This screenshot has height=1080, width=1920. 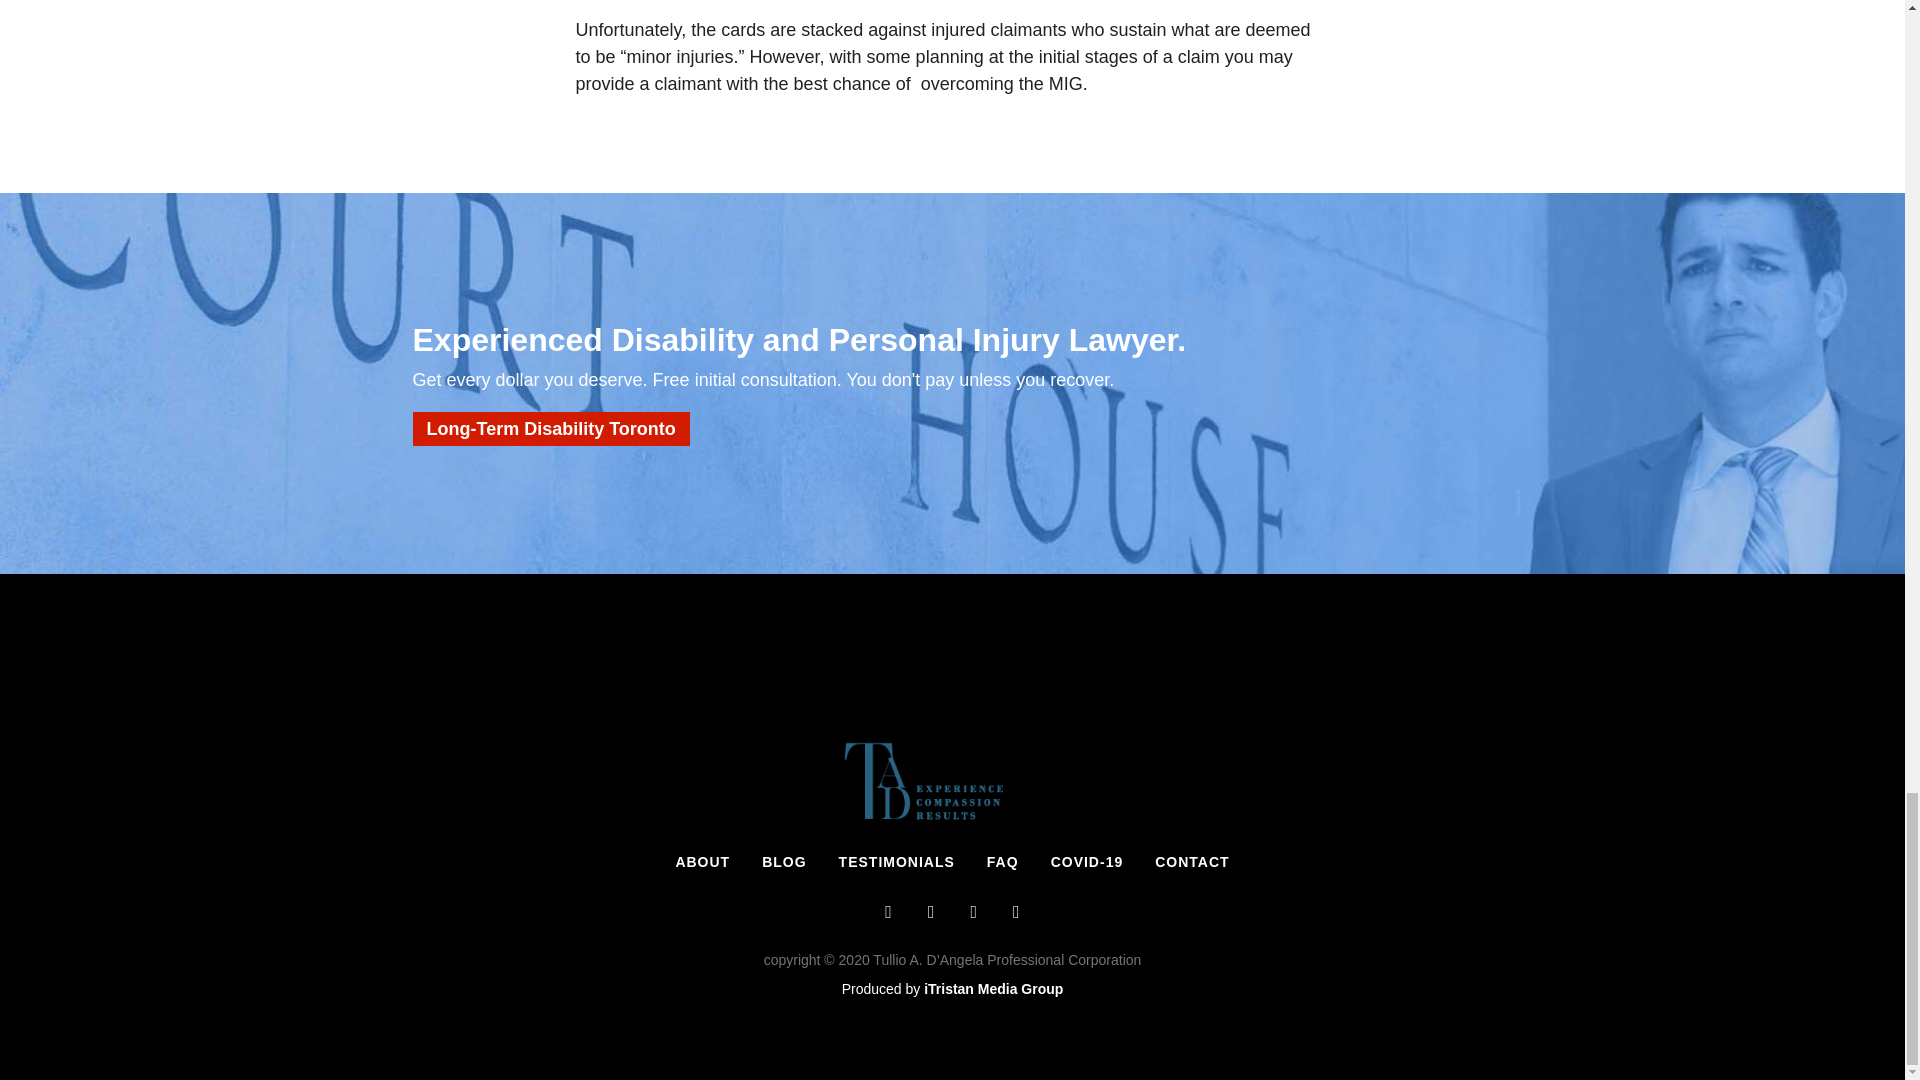 I want to click on FAQ, so click(x=1002, y=861).